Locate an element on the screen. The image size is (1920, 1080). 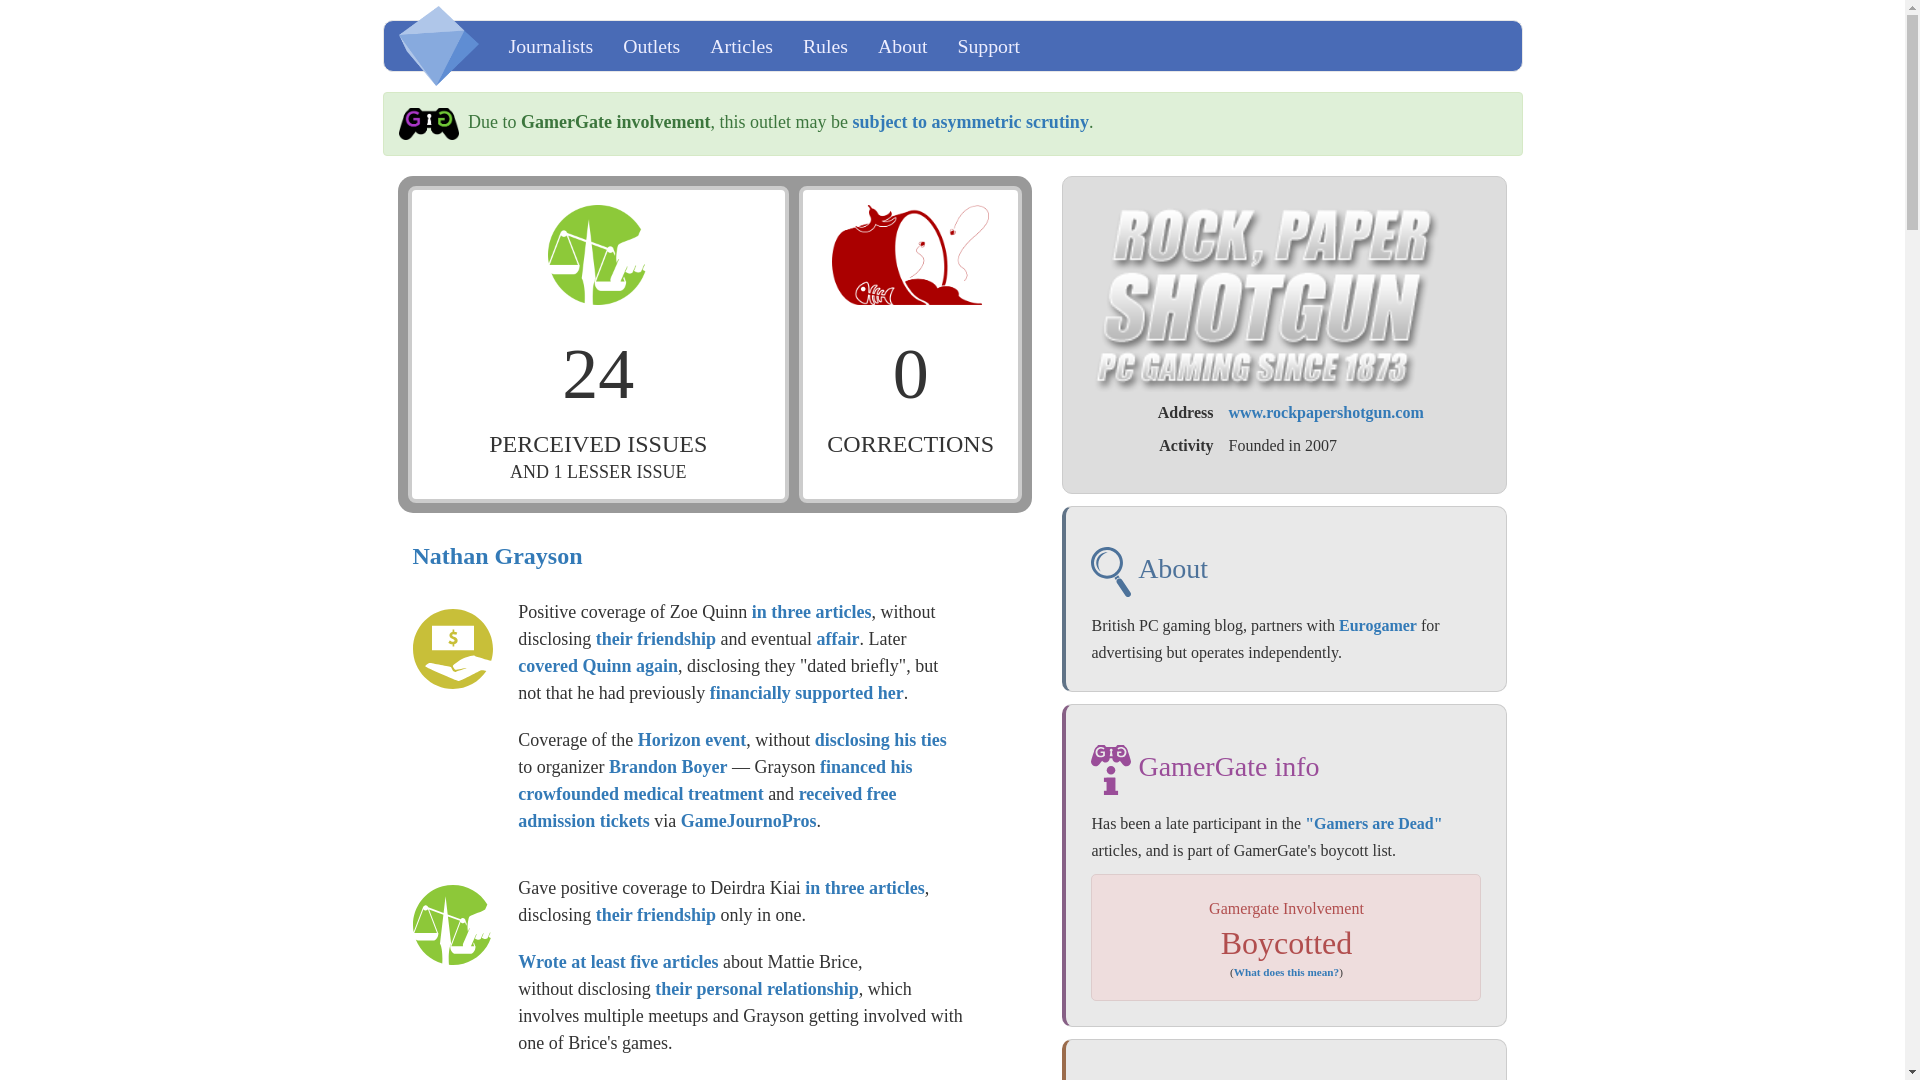
their friendship is located at coordinates (656, 638).